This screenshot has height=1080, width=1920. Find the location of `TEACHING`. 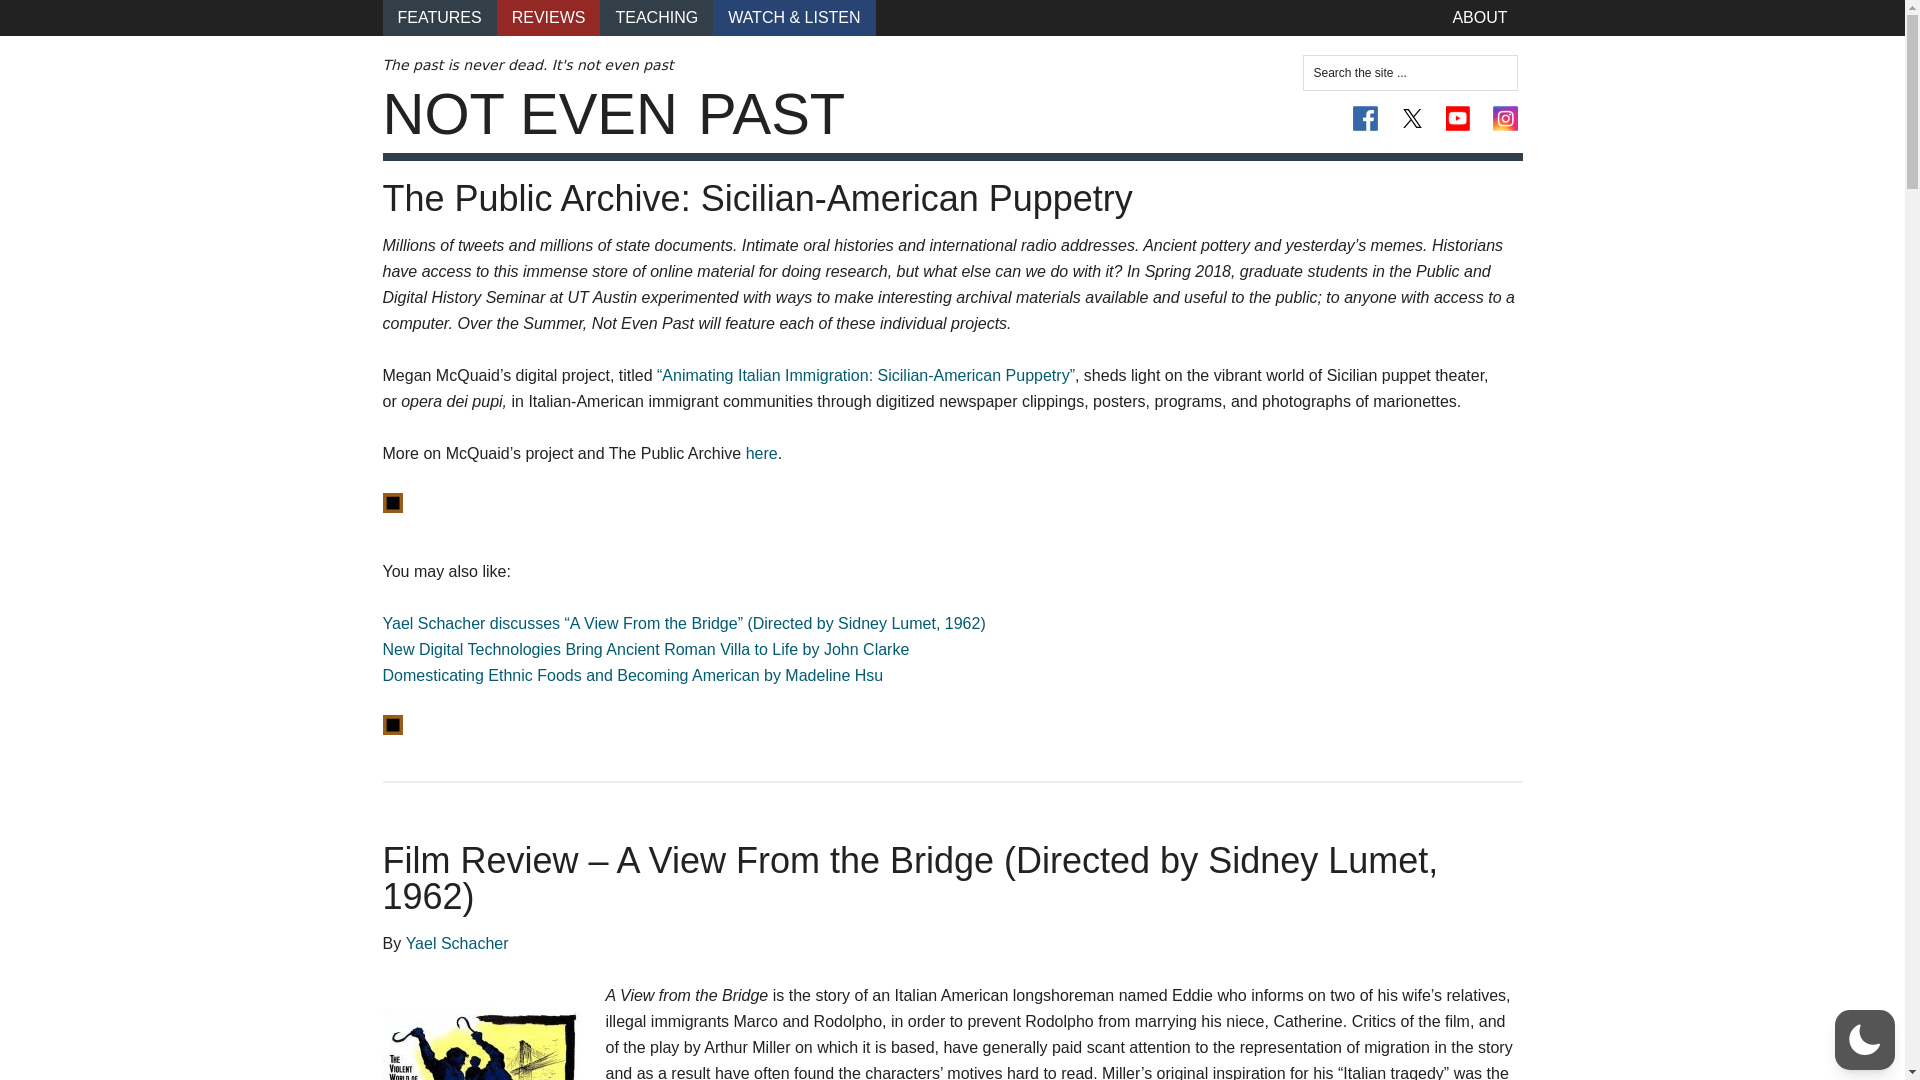

TEACHING is located at coordinates (656, 18).